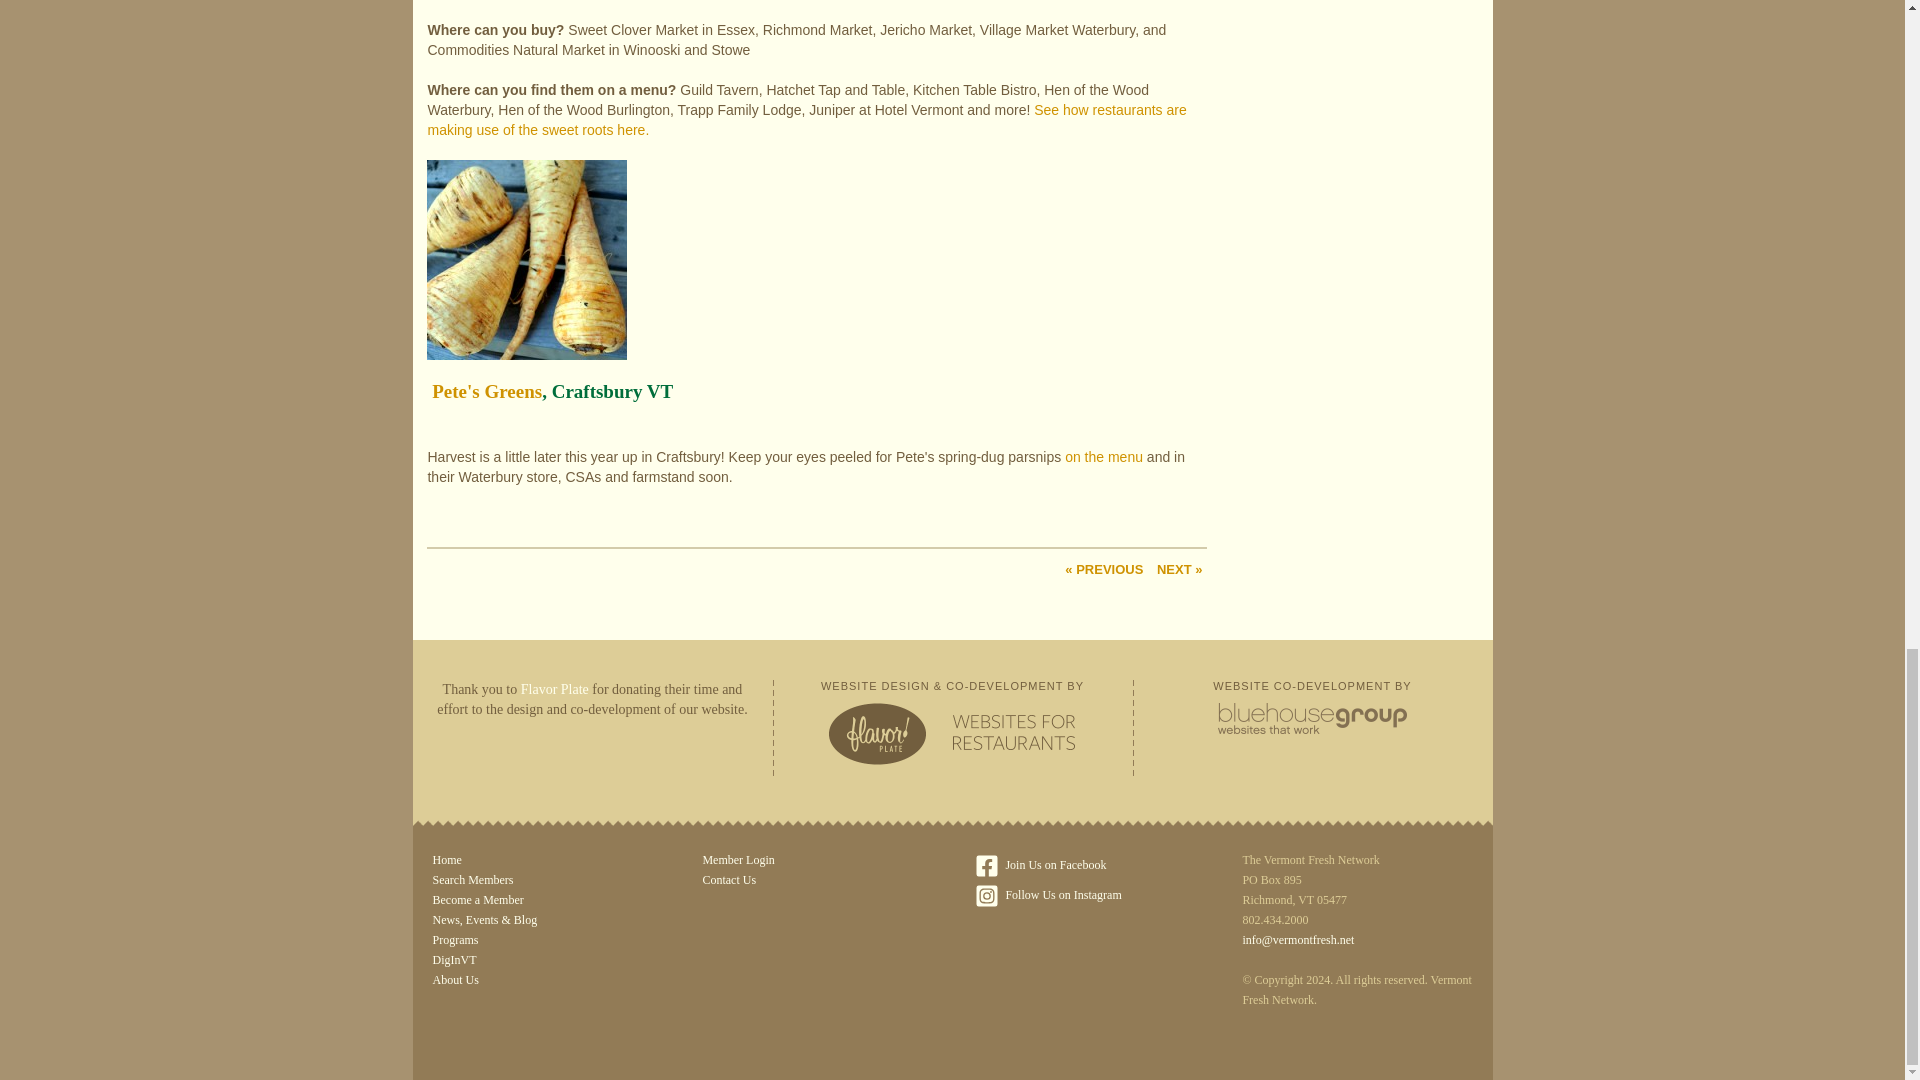  Describe the element at coordinates (554, 688) in the screenshot. I see `Flavor Plate` at that location.